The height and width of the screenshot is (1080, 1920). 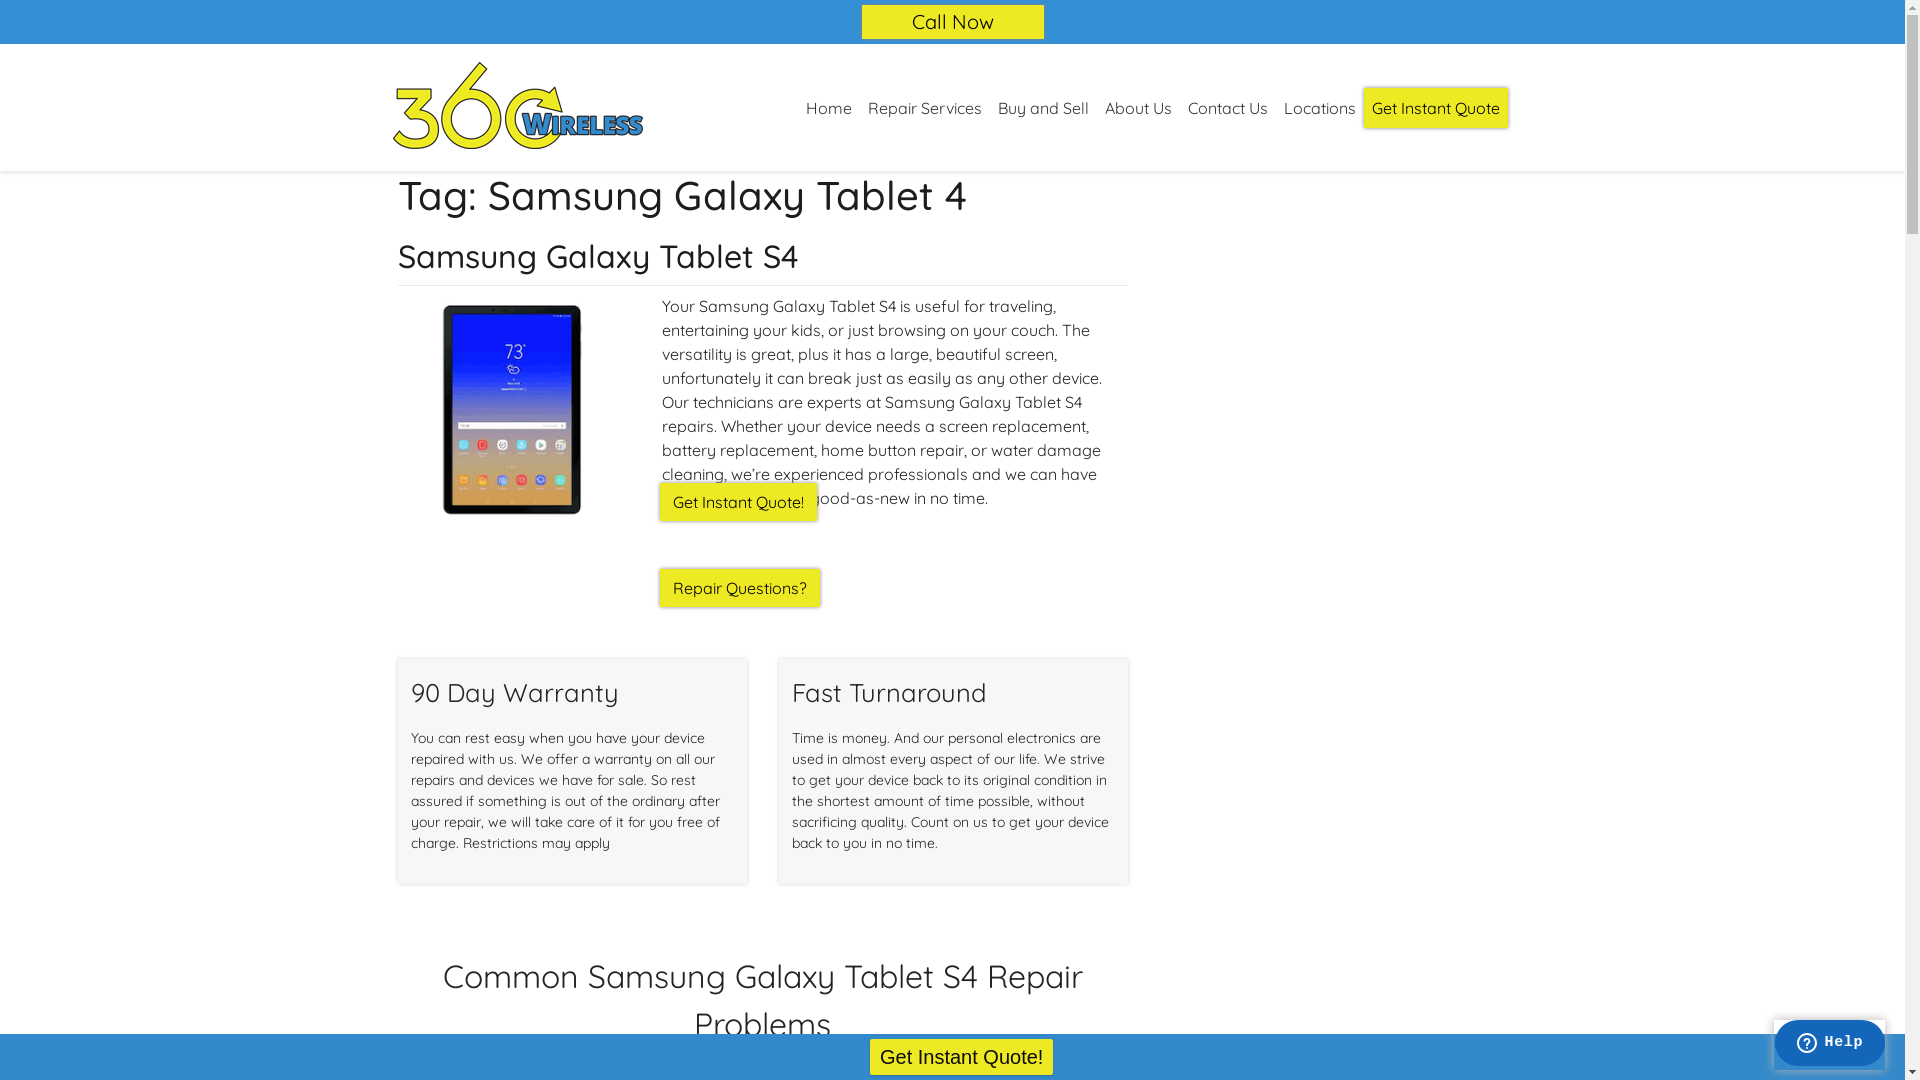 What do you see at coordinates (1830, 1045) in the screenshot?
I see `Opens a widget where you can chat to one of our agents` at bounding box center [1830, 1045].